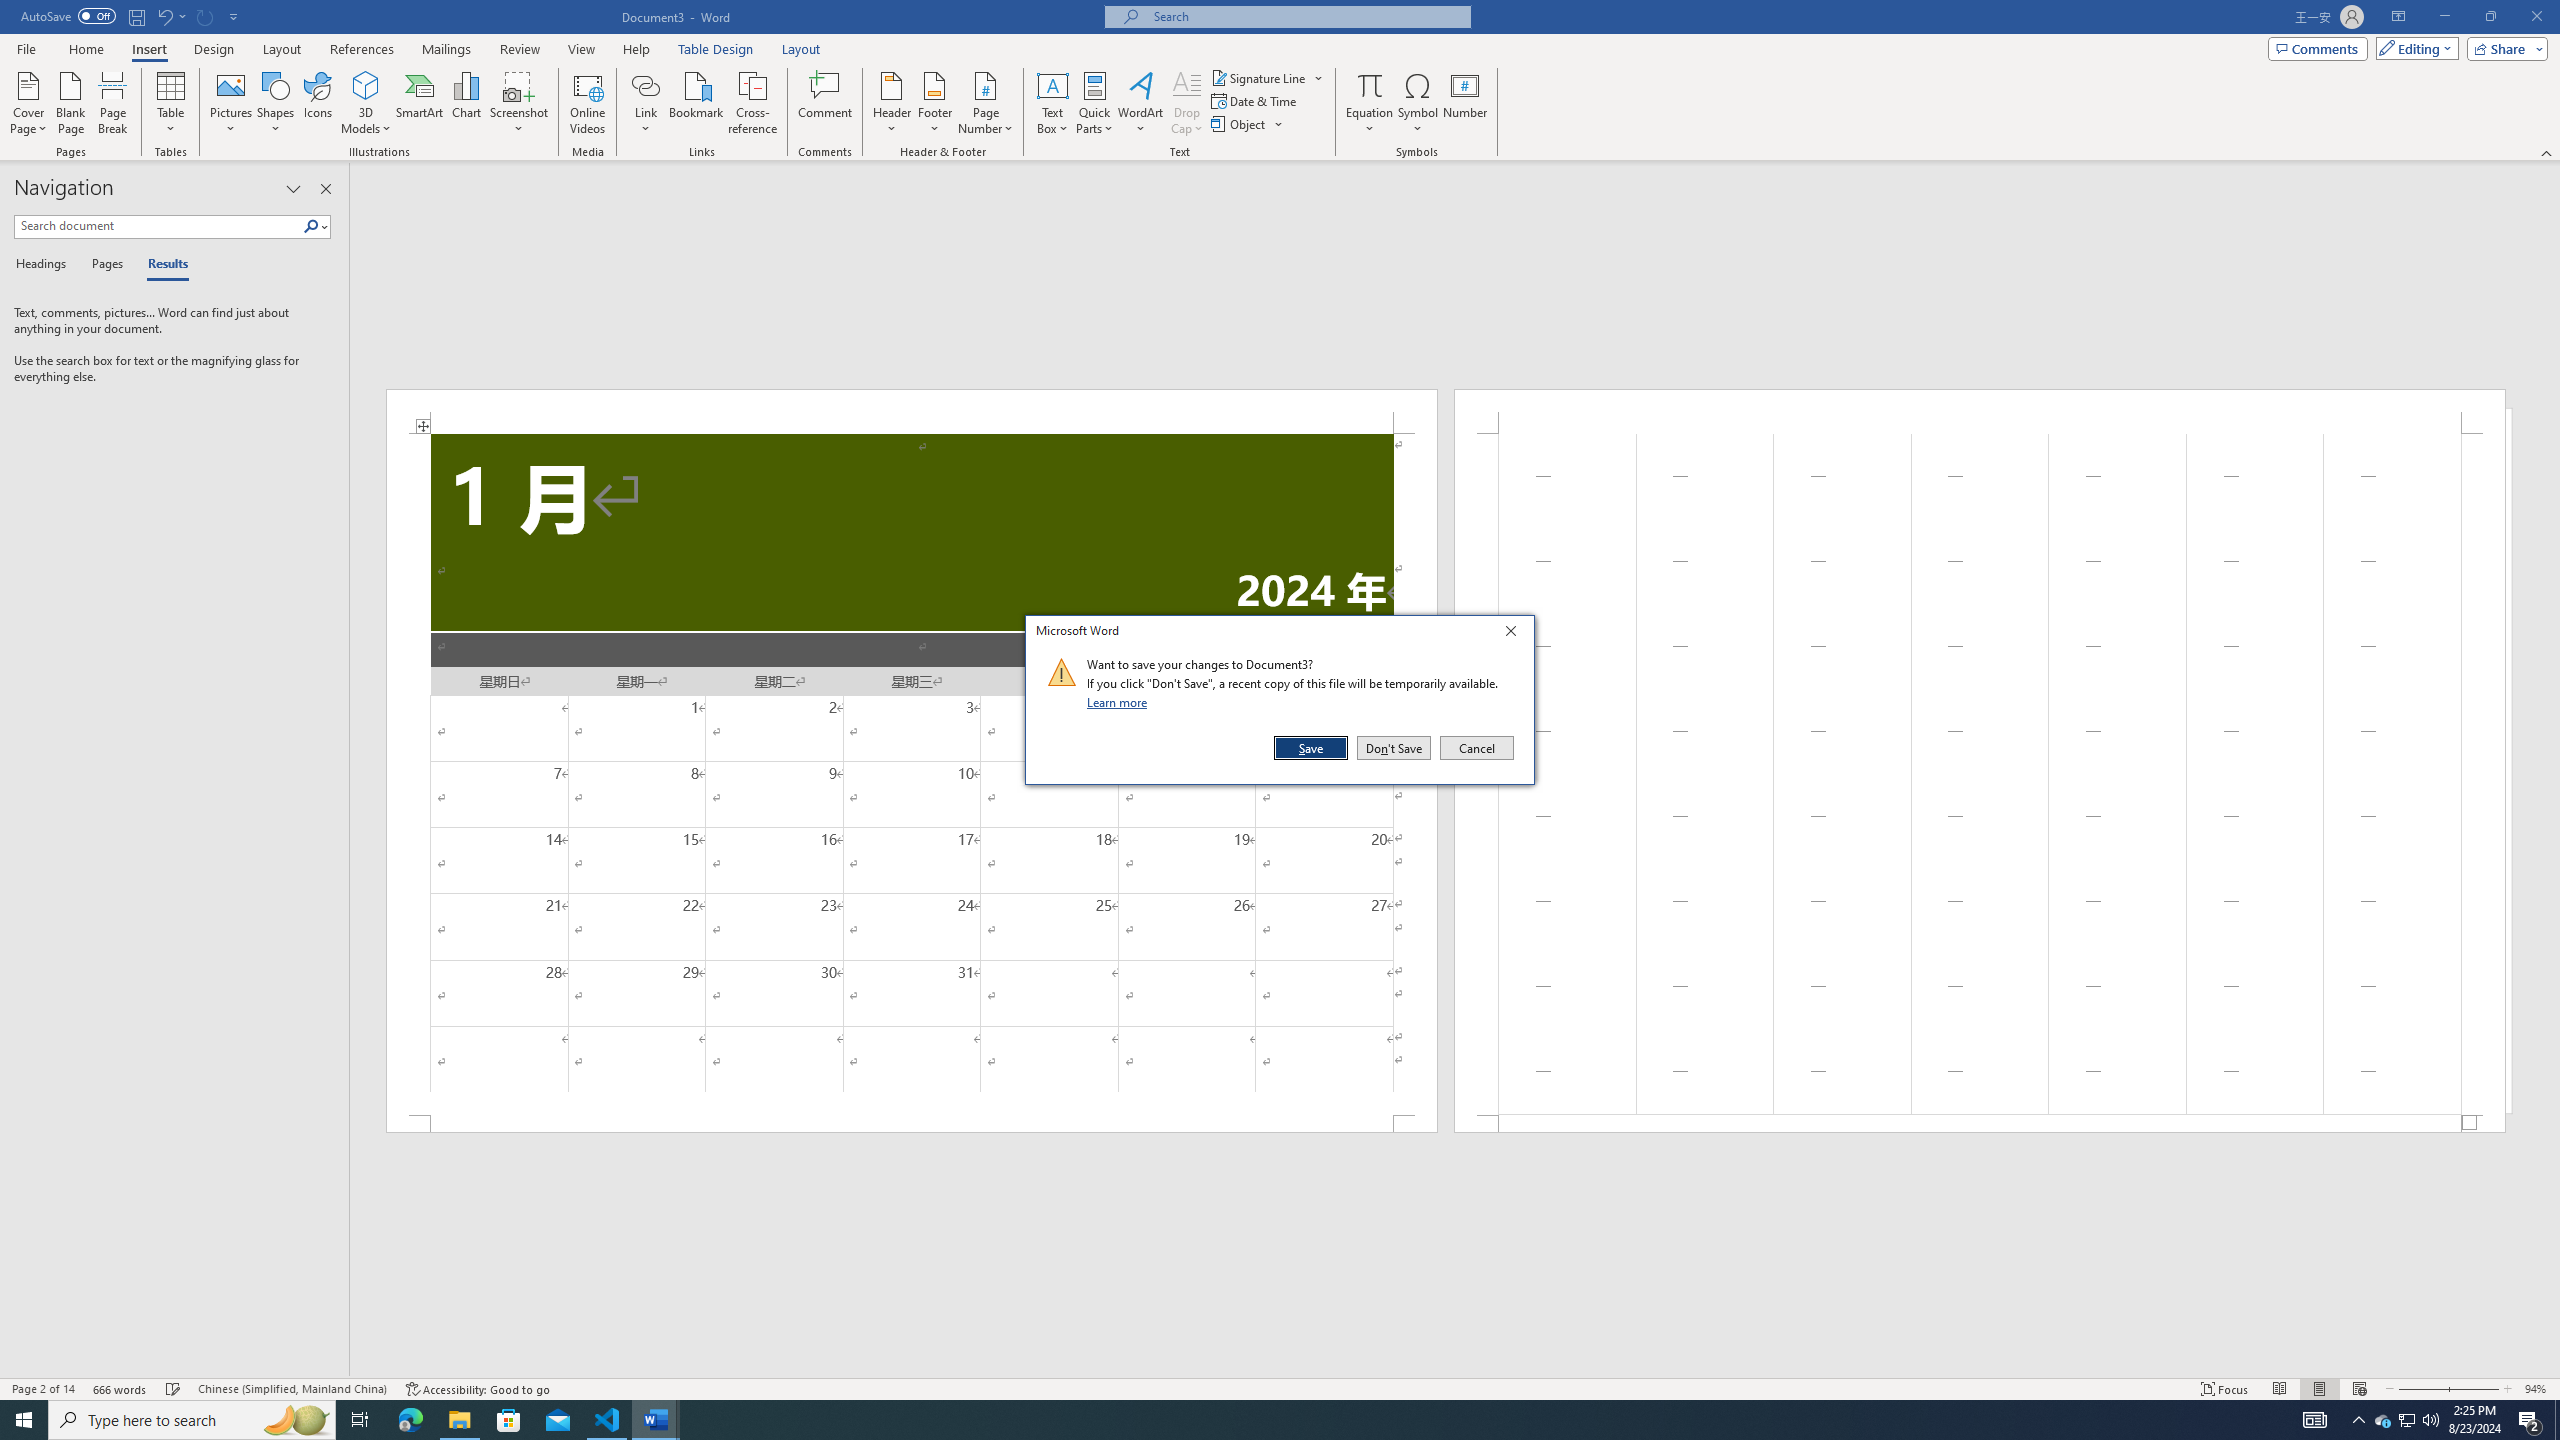 The height and width of the screenshot is (1440, 2560). What do you see at coordinates (296, 1420) in the screenshot?
I see `Search highlights icon opens search home window` at bounding box center [296, 1420].